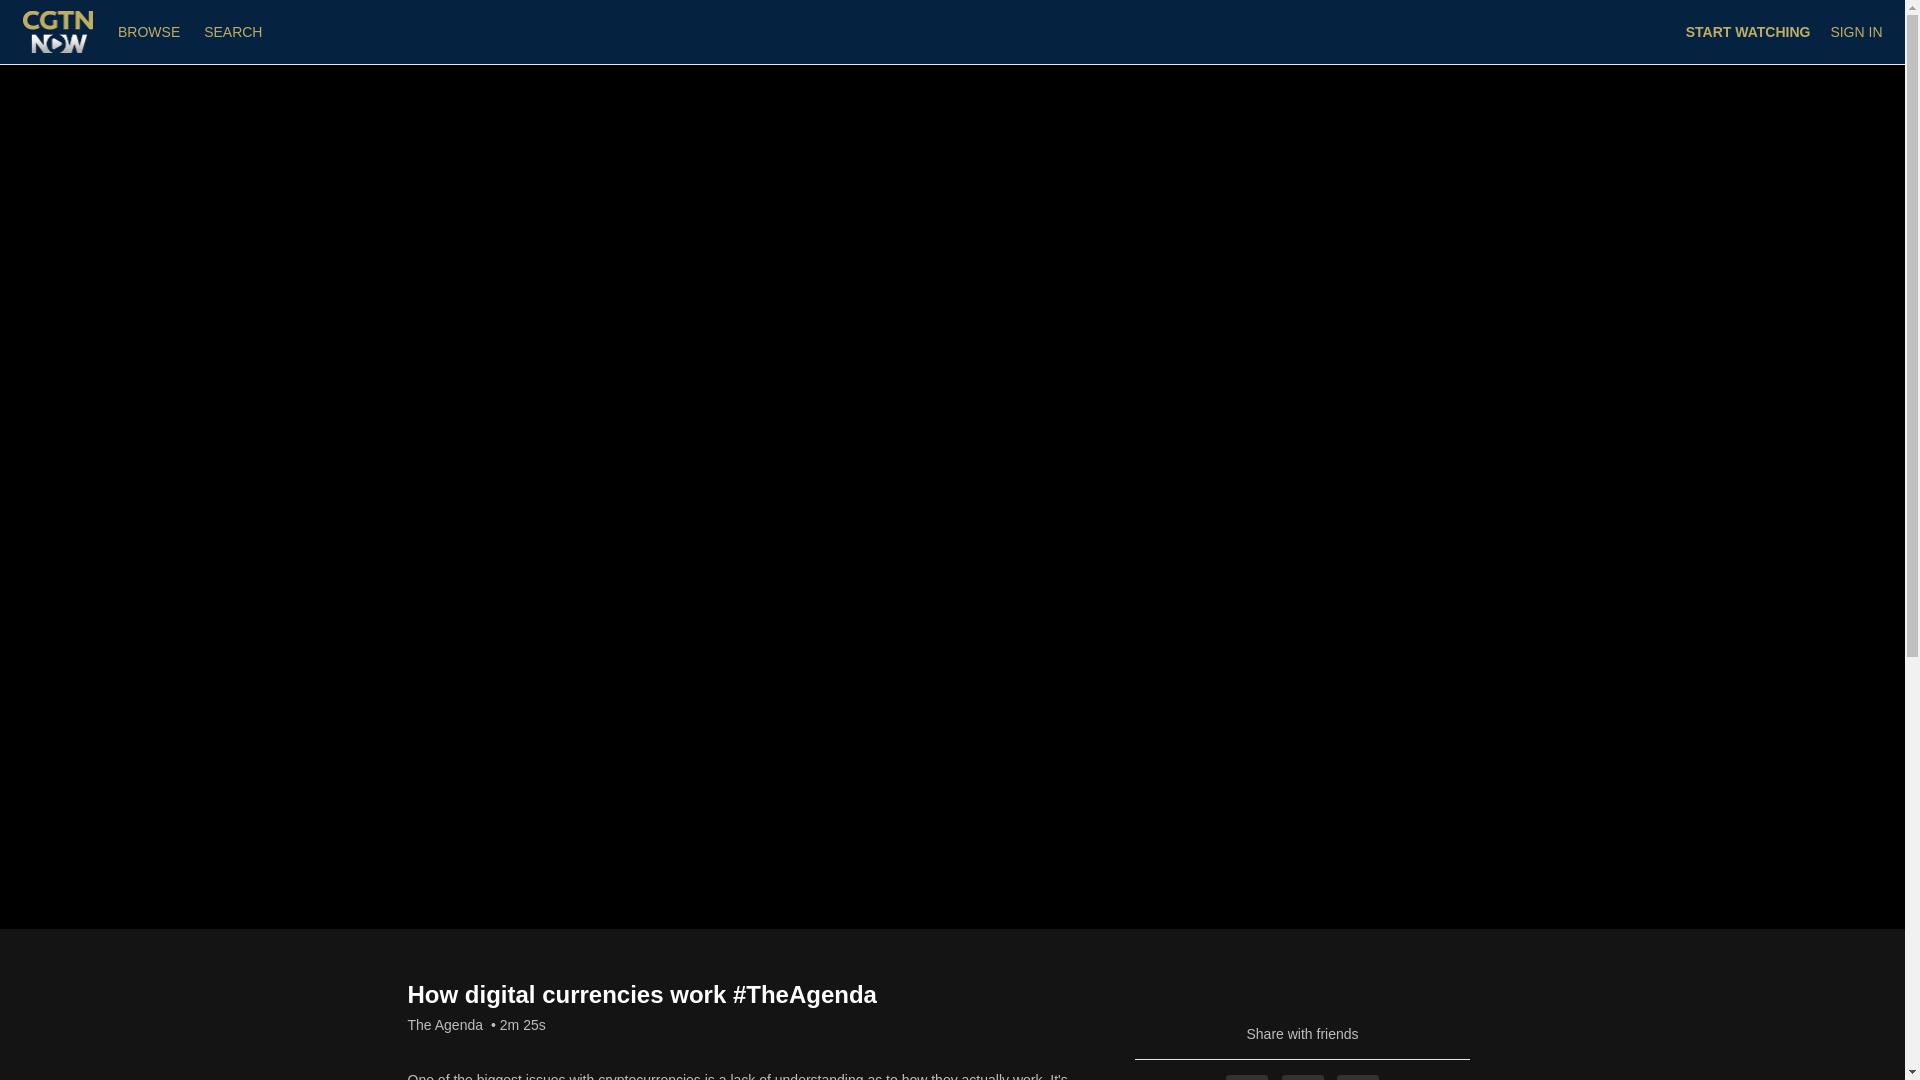 This screenshot has height=1080, width=1920. Describe the element at coordinates (232, 31) in the screenshot. I see `SEARCH` at that location.